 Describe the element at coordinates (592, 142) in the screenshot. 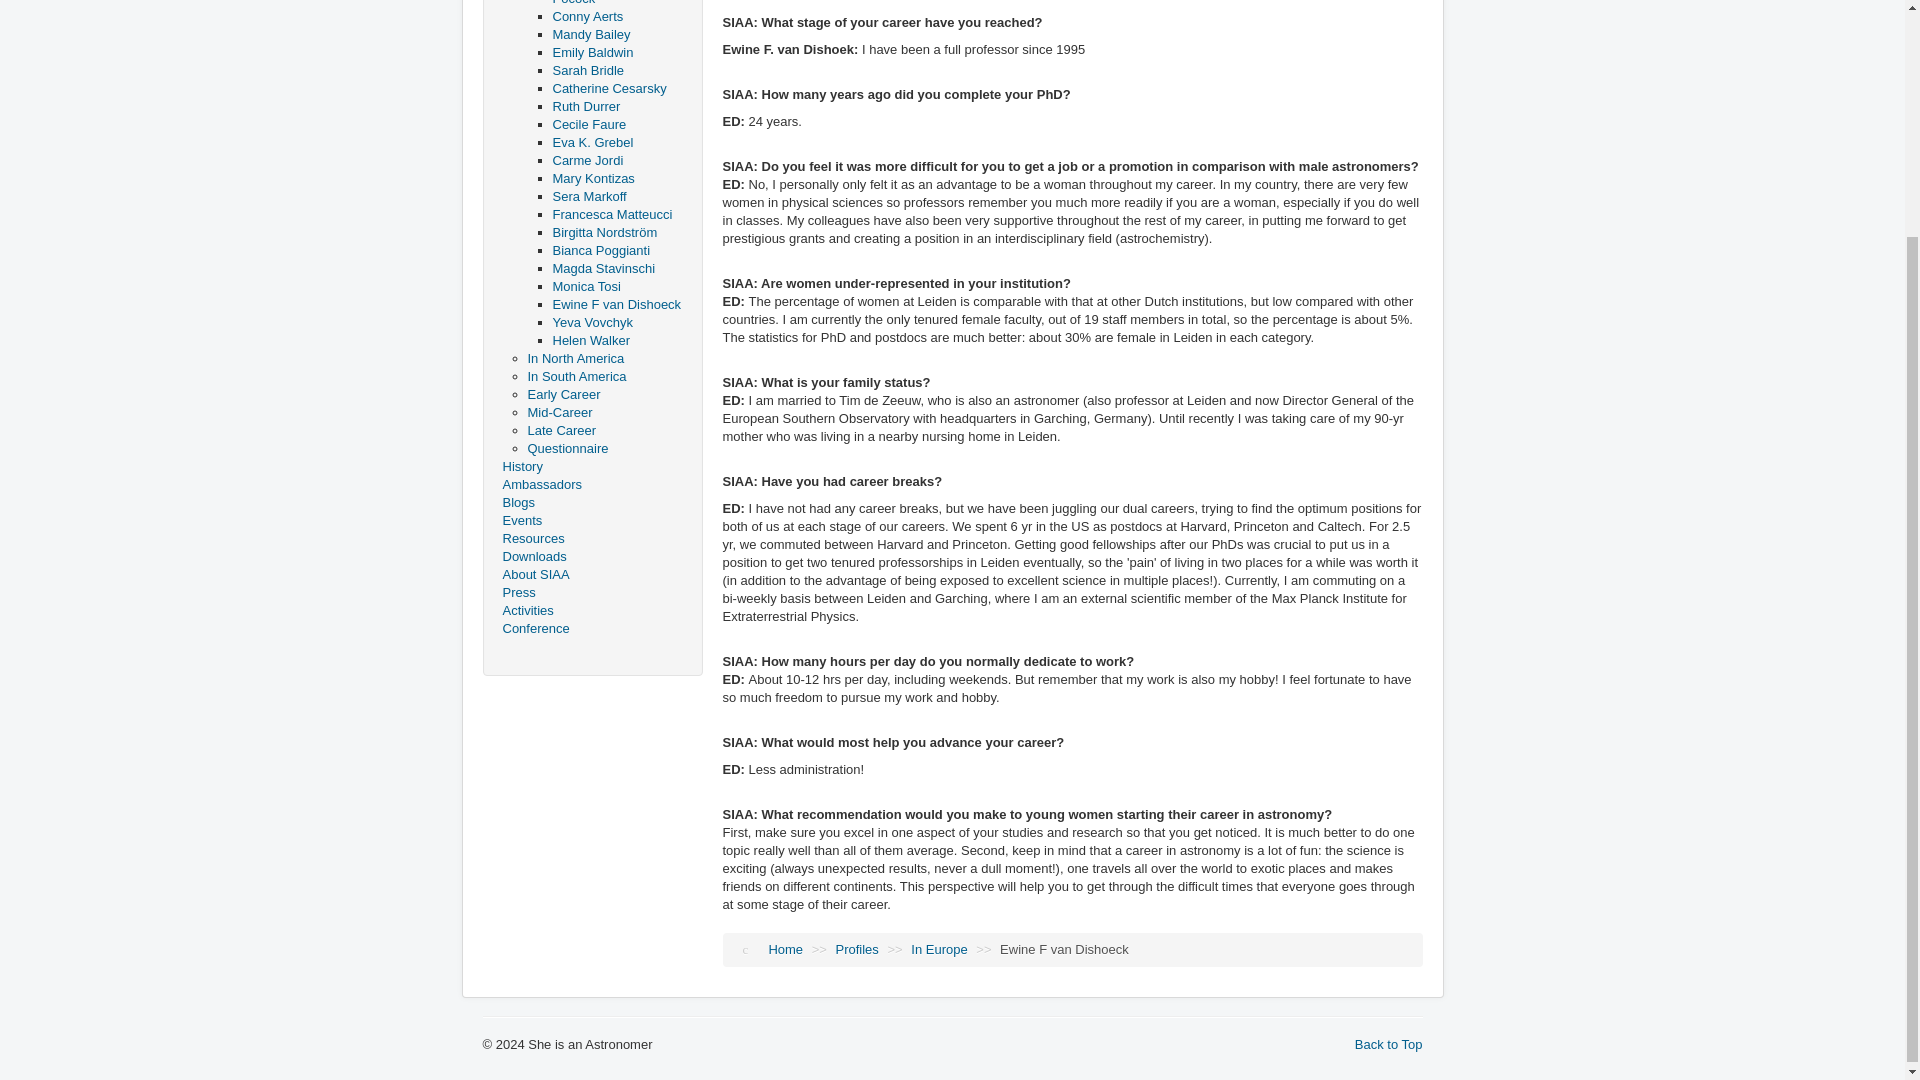

I see `Eva K. Grebel` at that location.